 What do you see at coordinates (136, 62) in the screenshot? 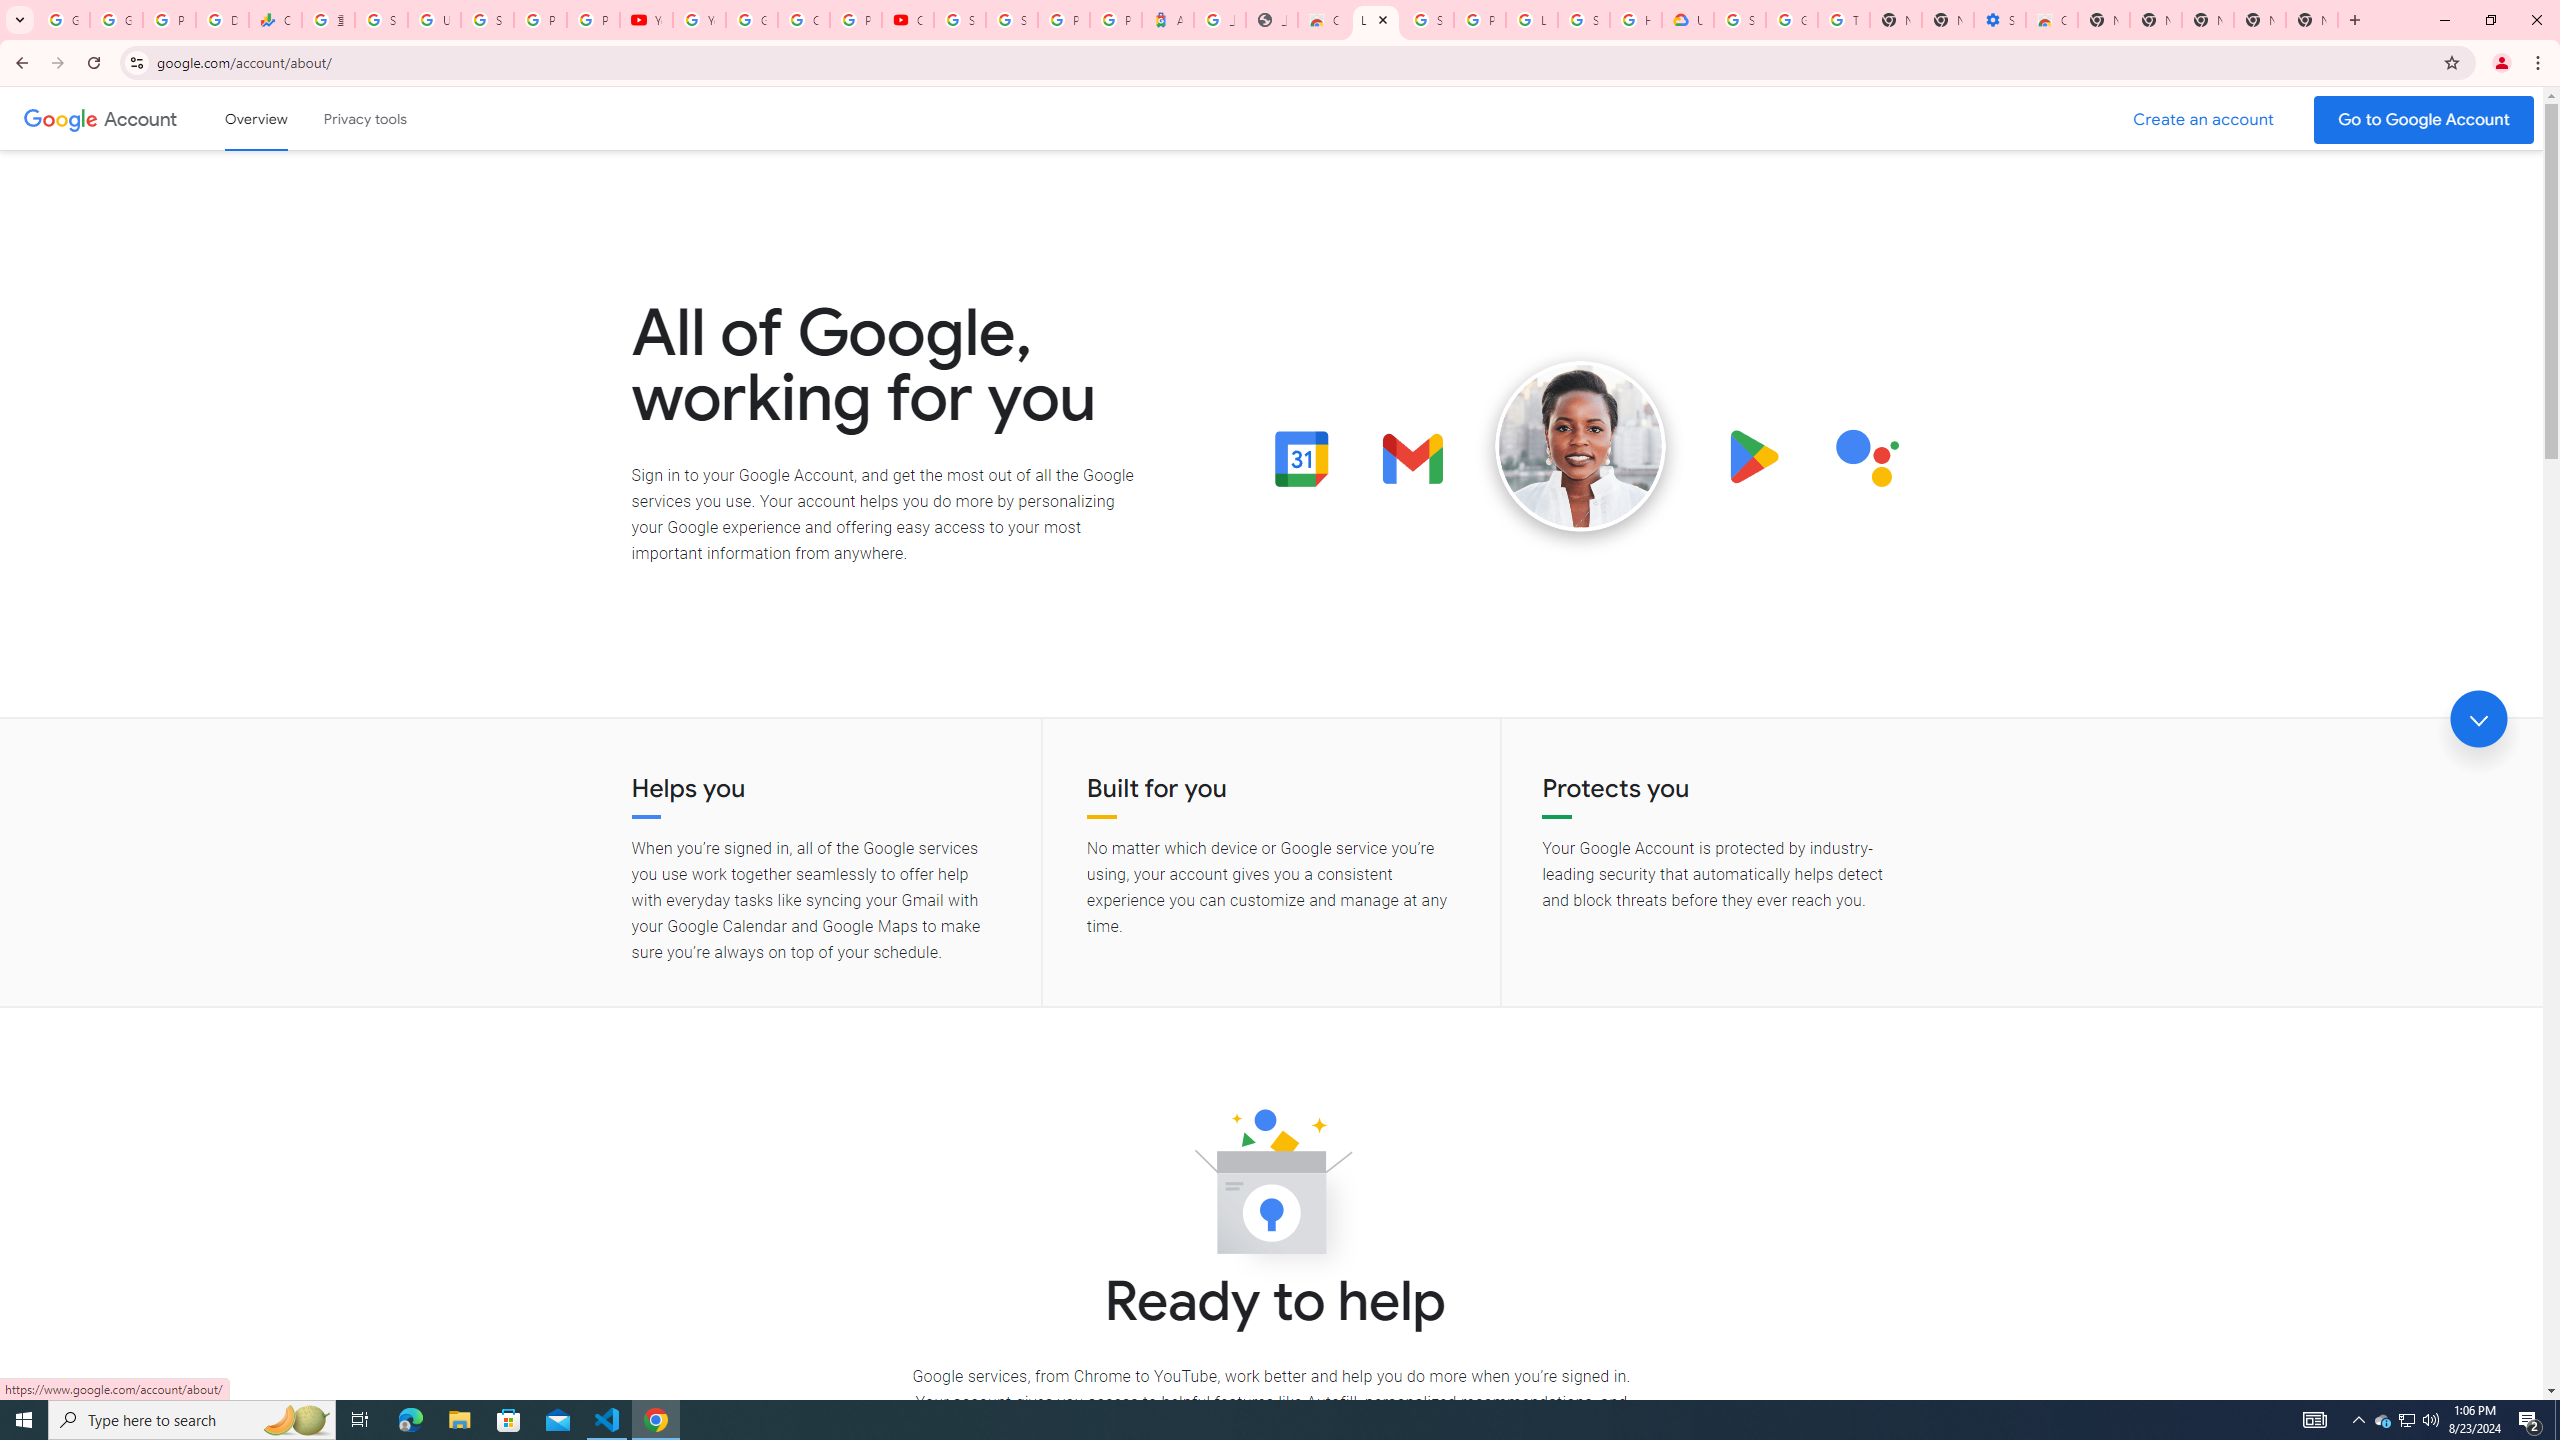
I see `View site information` at bounding box center [136, 62].